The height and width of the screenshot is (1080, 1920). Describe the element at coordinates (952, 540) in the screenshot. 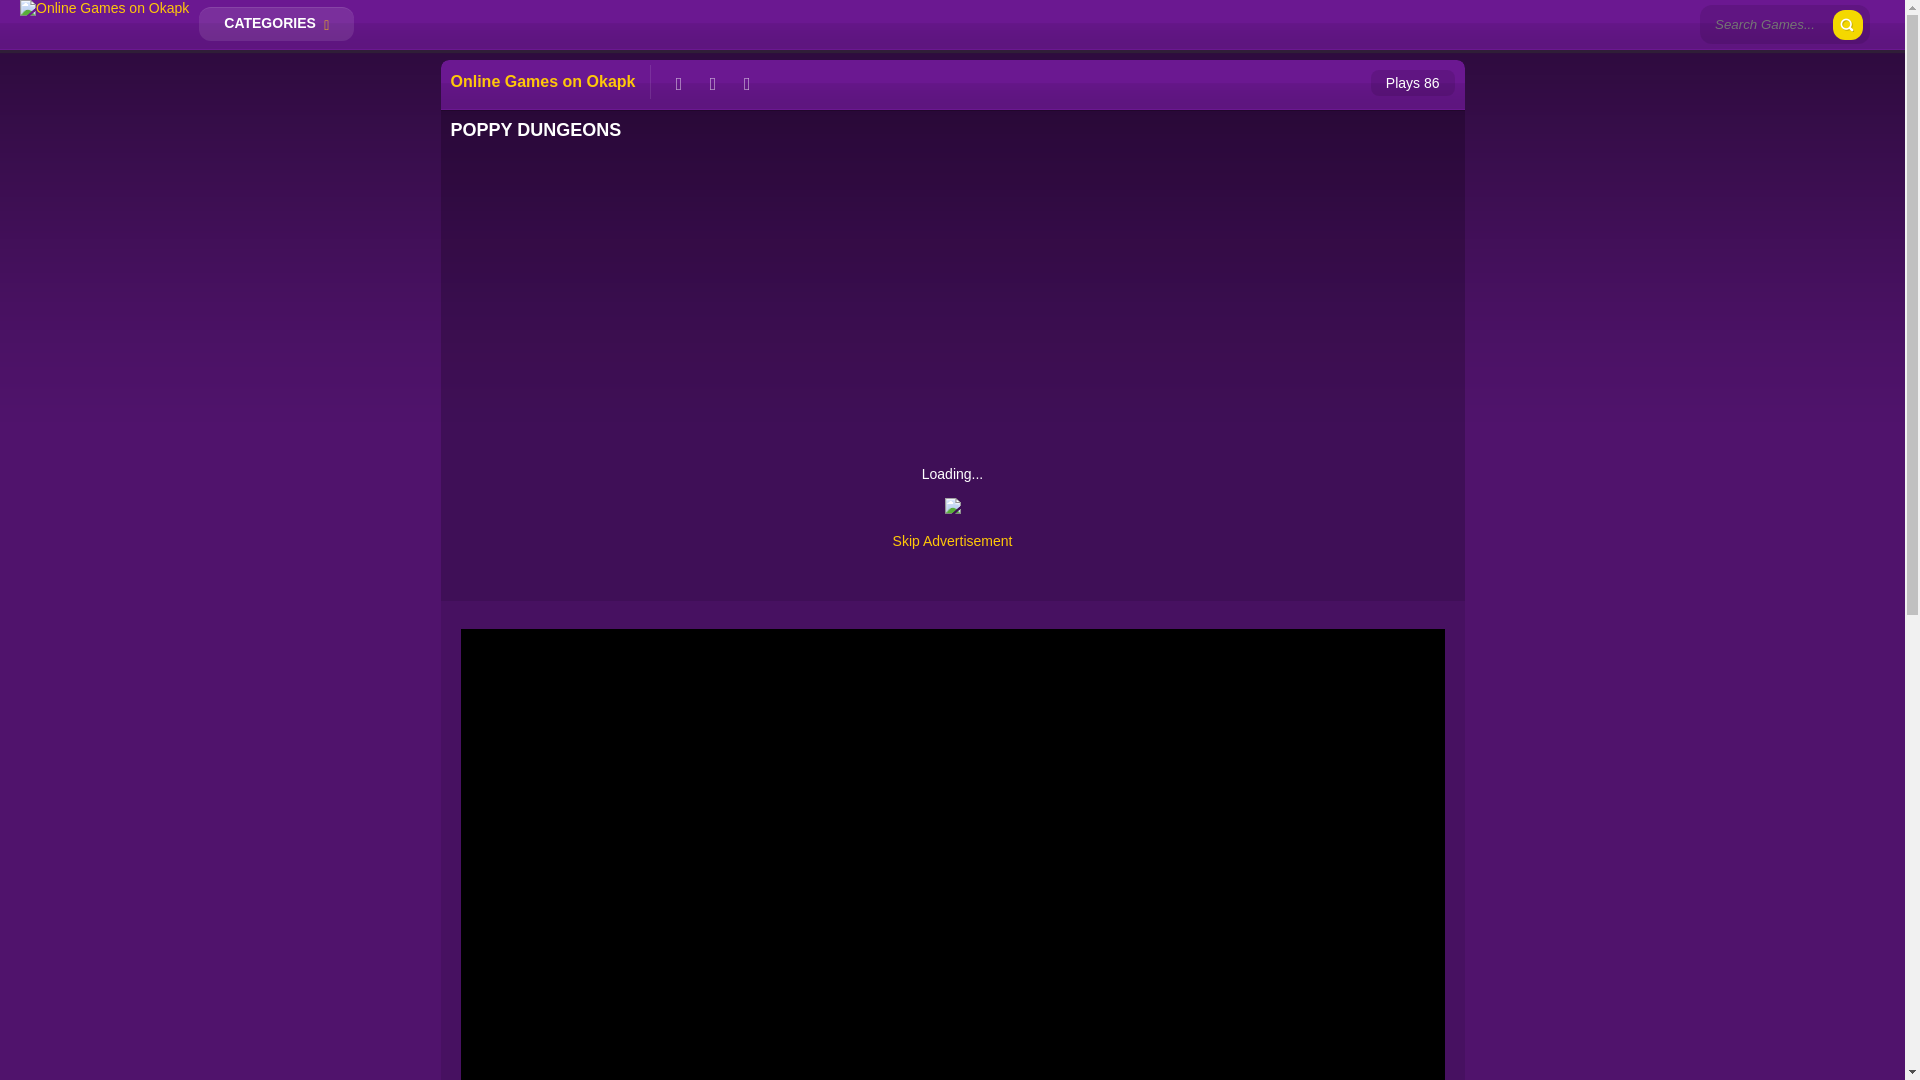

I see `Skip Advertisement` at that location.